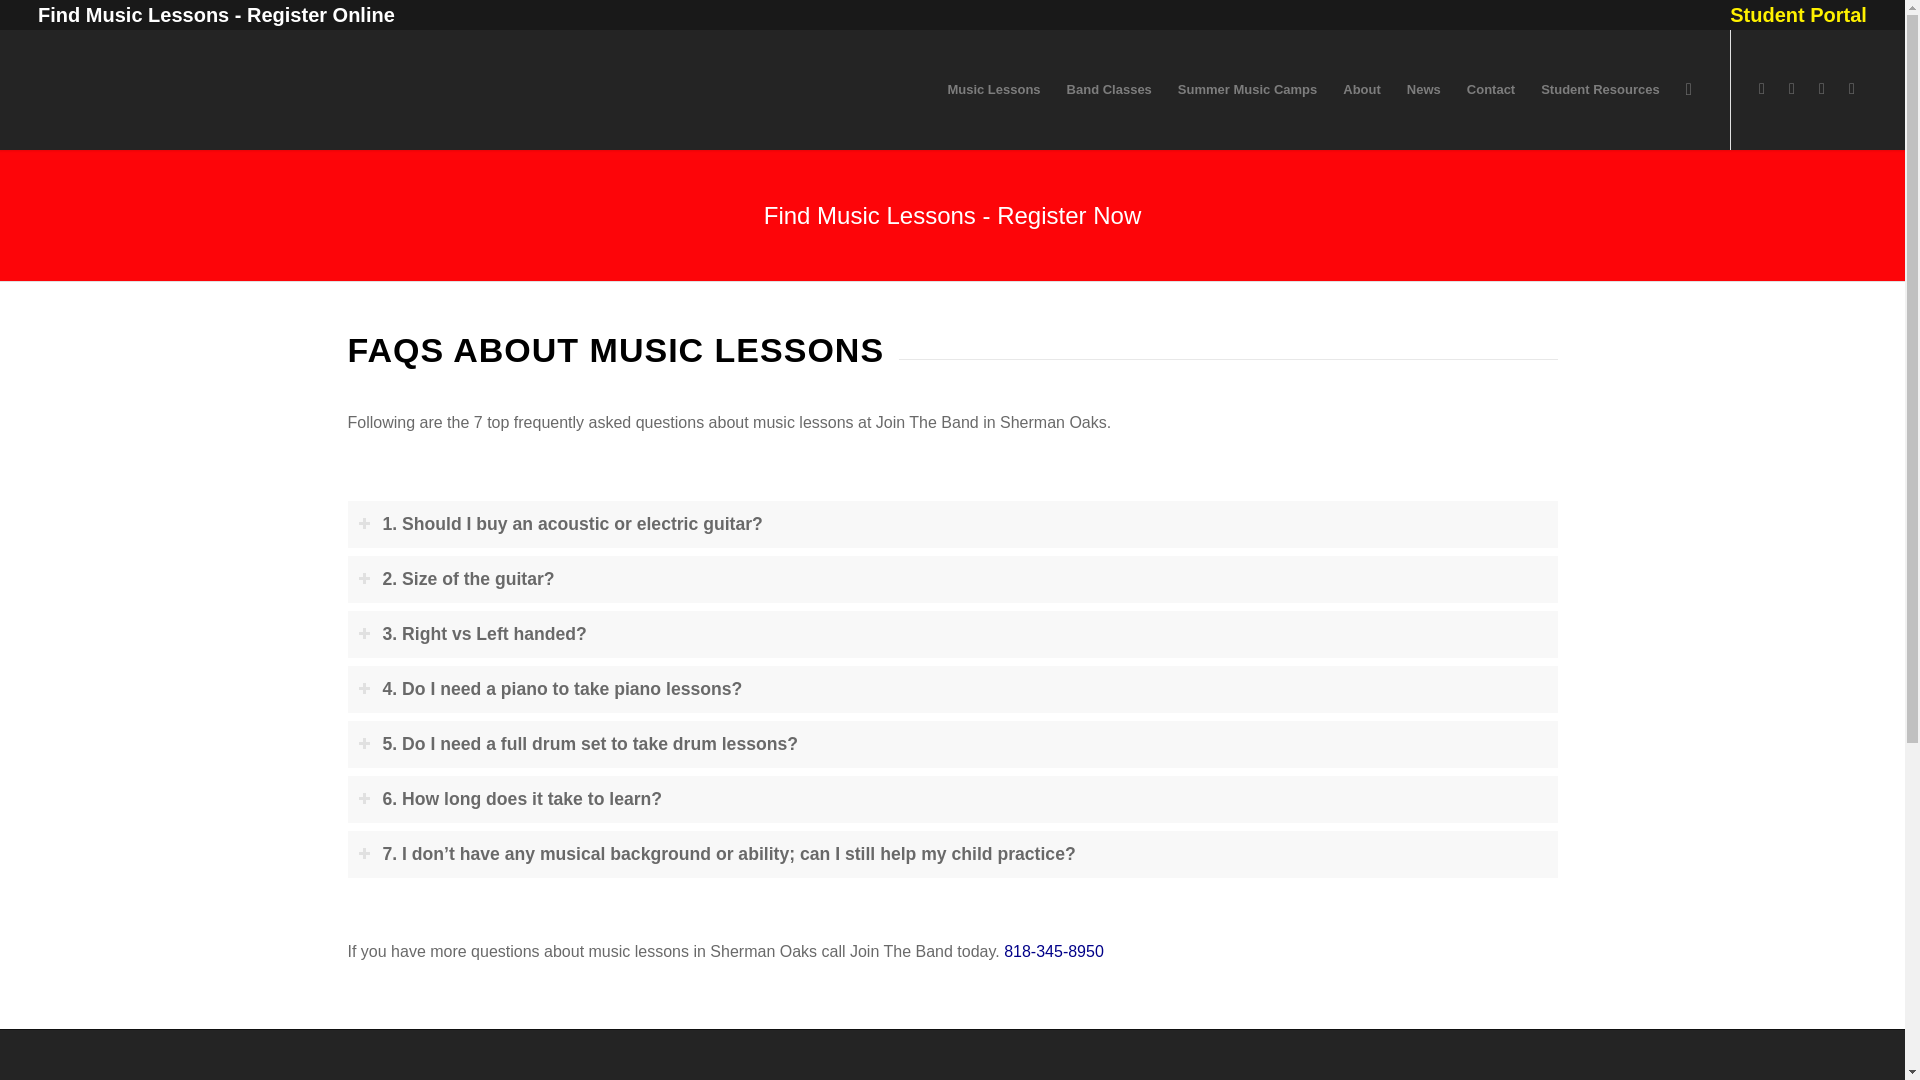 This screenshot has width=1920, height=1080. What do you see at coordinates (992, 90) in the screenshot?
I see `Music Lessons` at bounding box center [992, 90].